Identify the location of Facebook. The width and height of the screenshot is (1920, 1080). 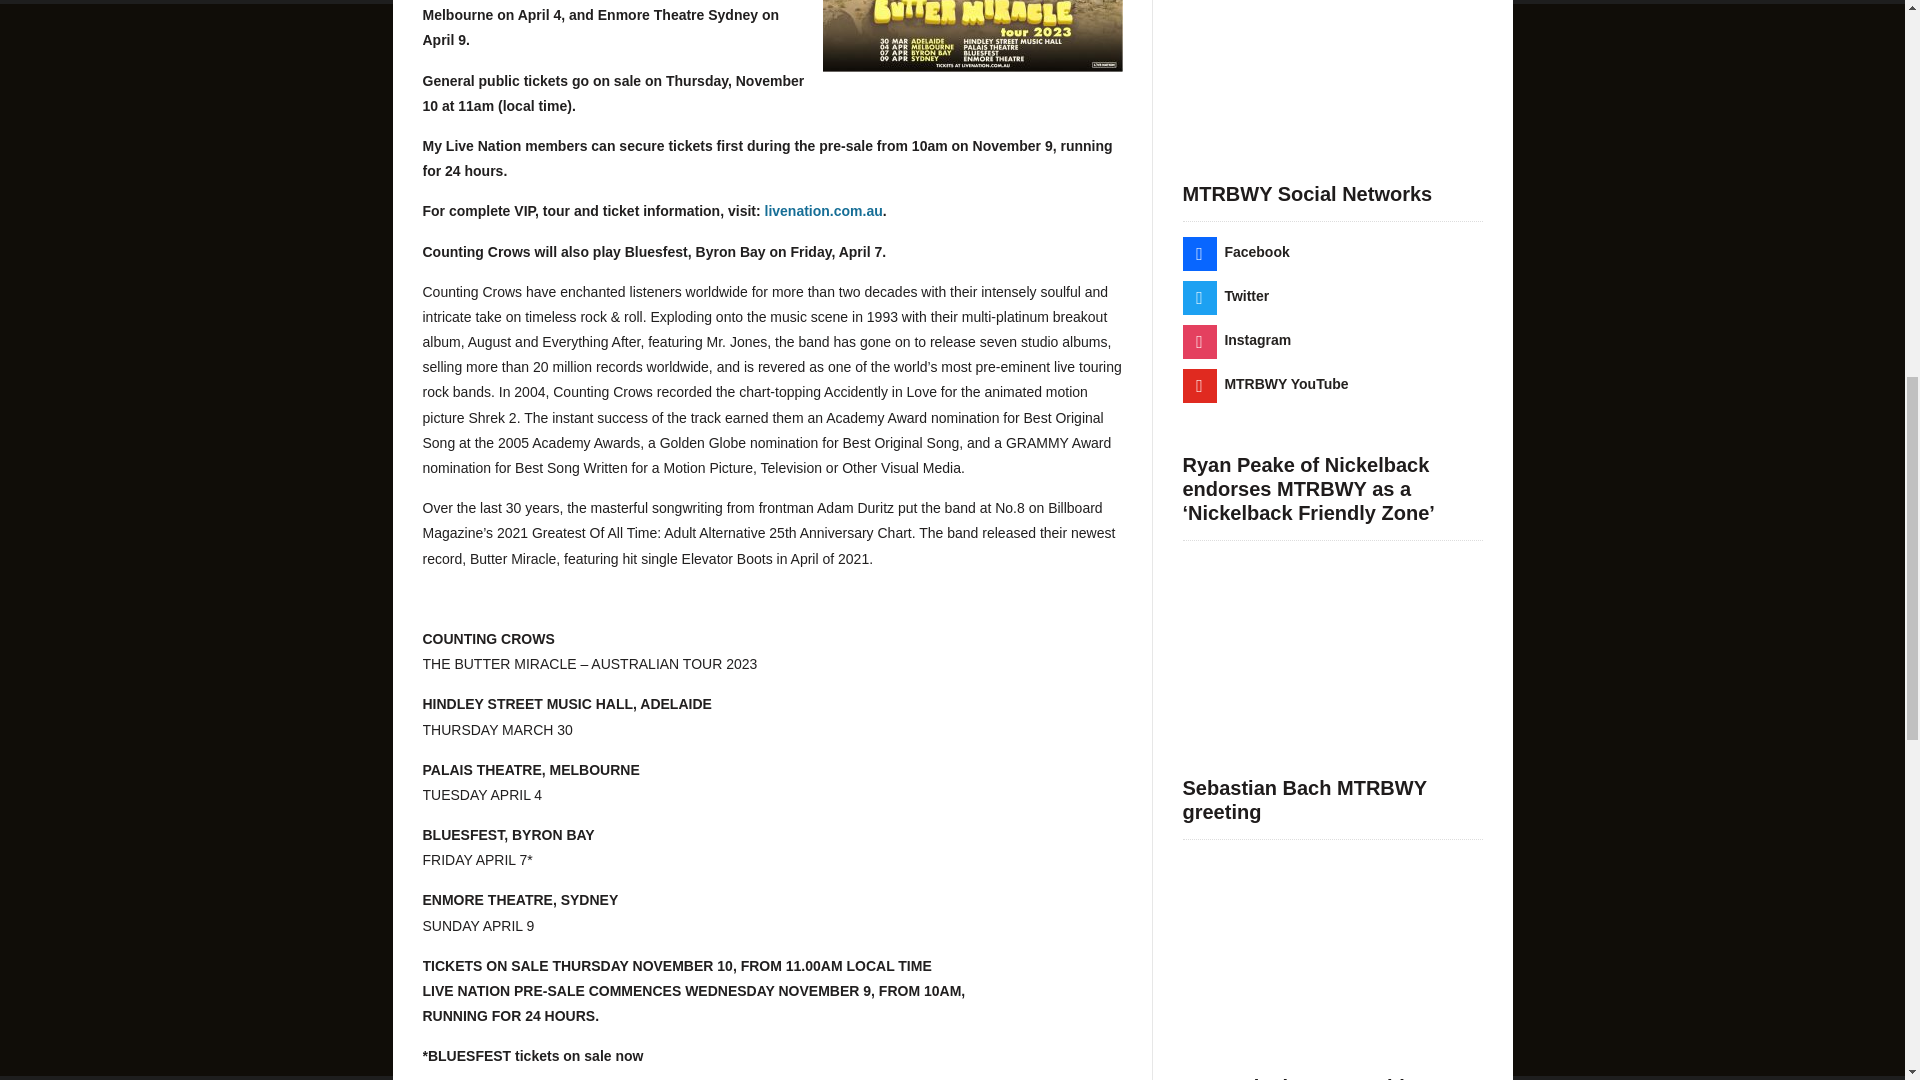
(1235, 252).